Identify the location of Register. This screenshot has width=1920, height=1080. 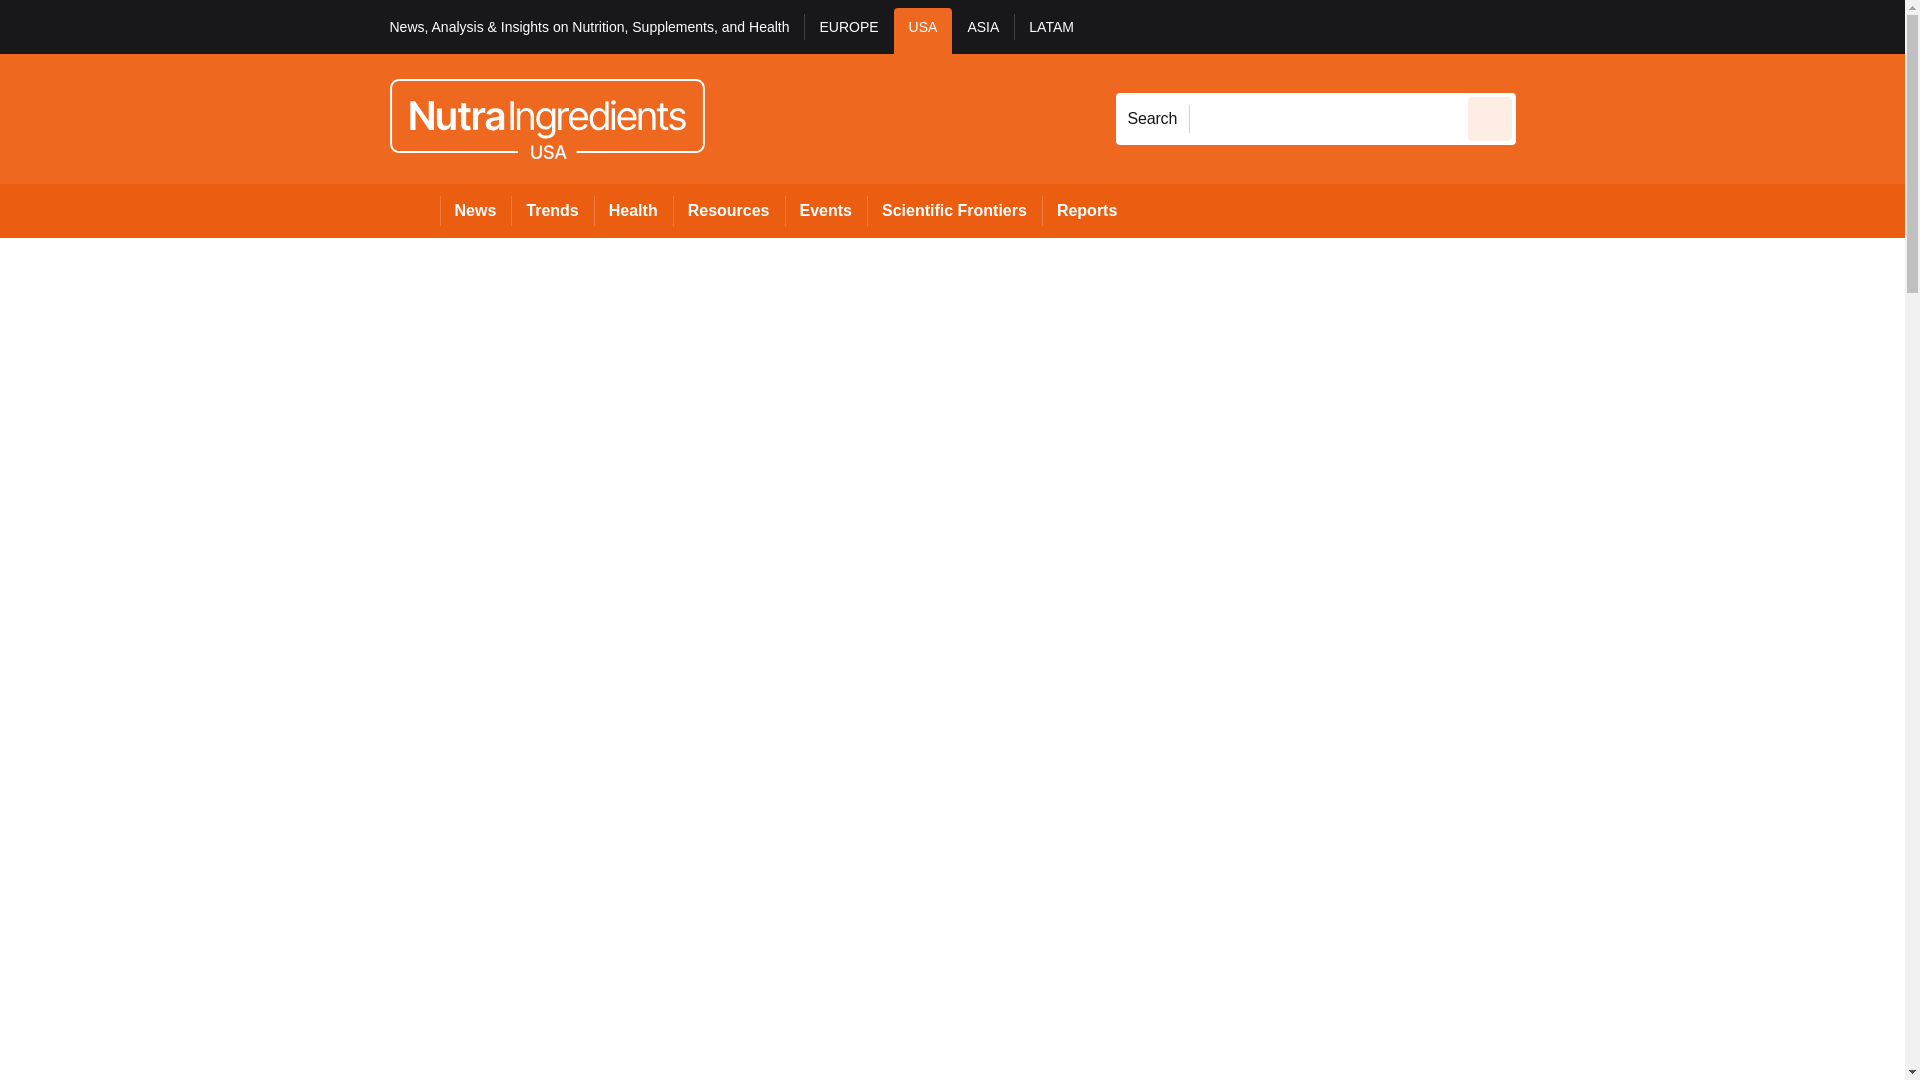
(1624, 26).